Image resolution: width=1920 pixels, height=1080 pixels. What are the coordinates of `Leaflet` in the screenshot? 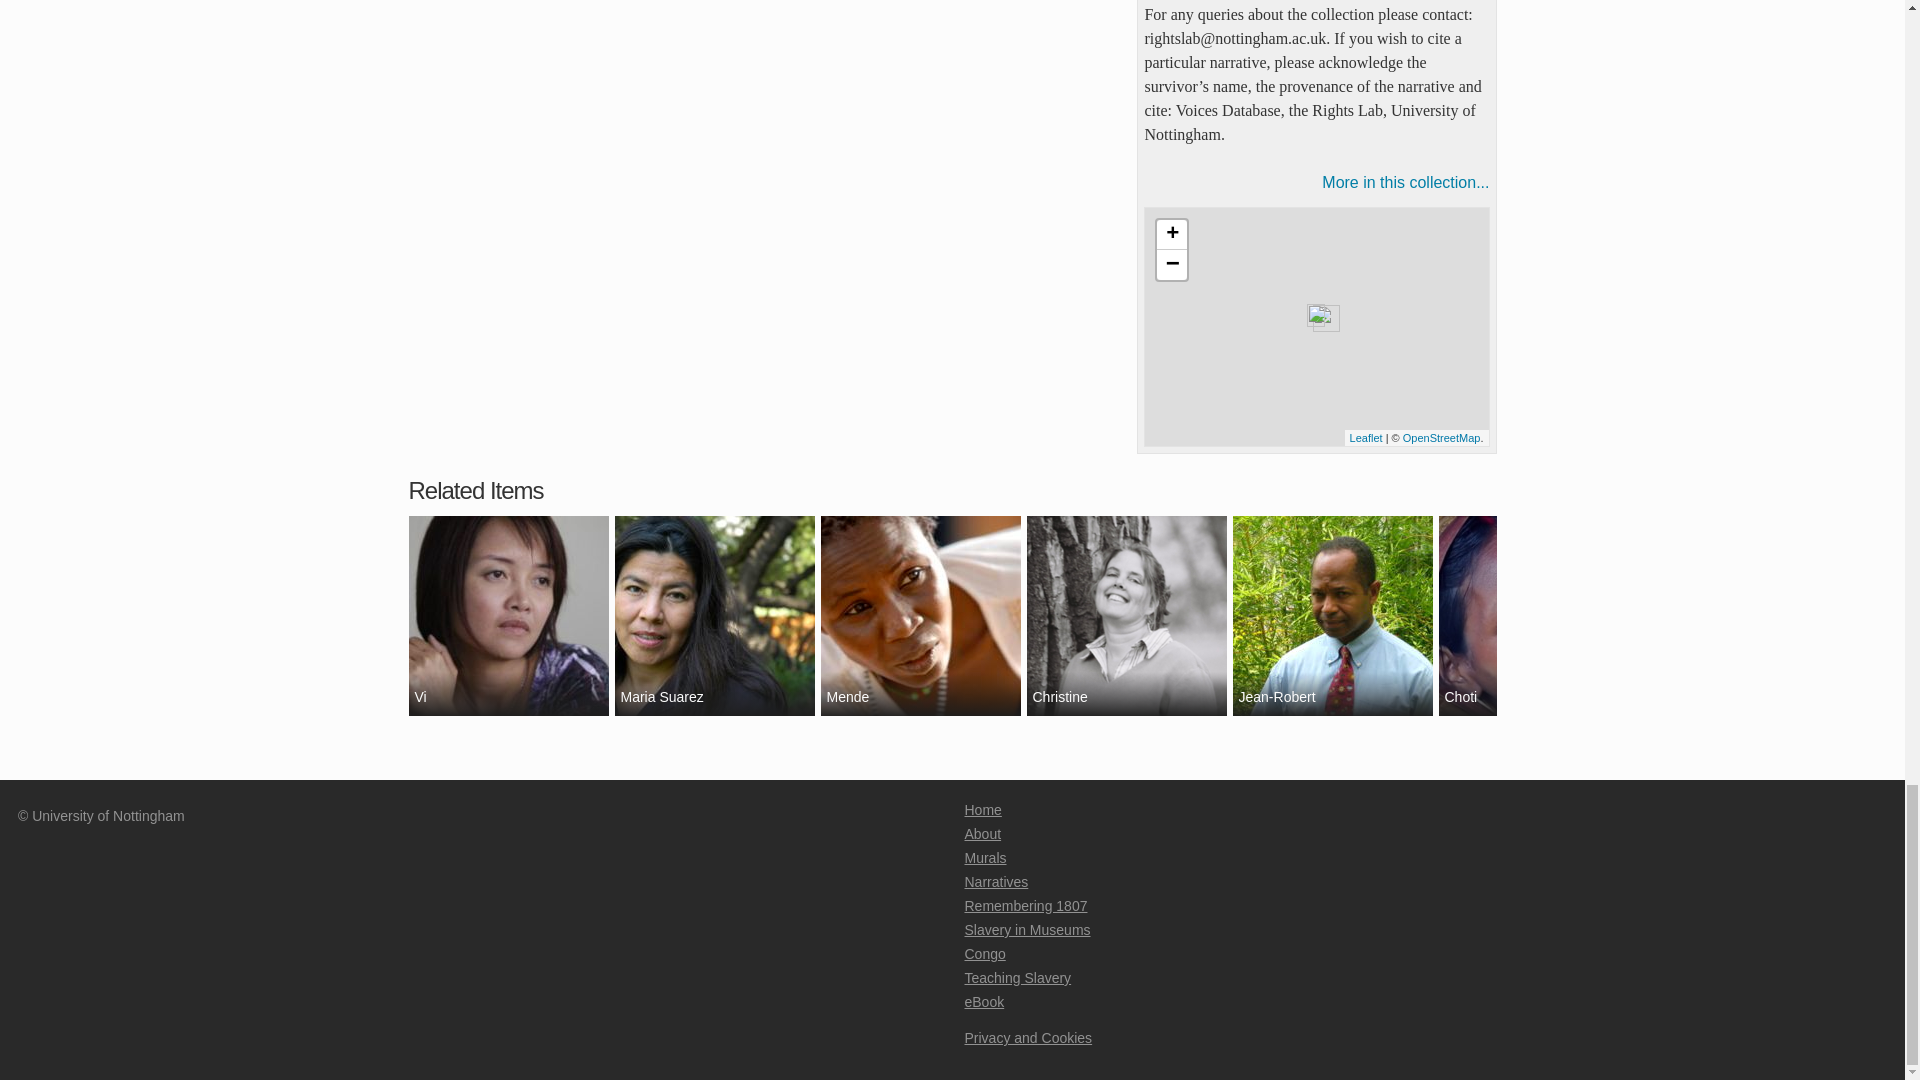 It's located at (1366, 436).